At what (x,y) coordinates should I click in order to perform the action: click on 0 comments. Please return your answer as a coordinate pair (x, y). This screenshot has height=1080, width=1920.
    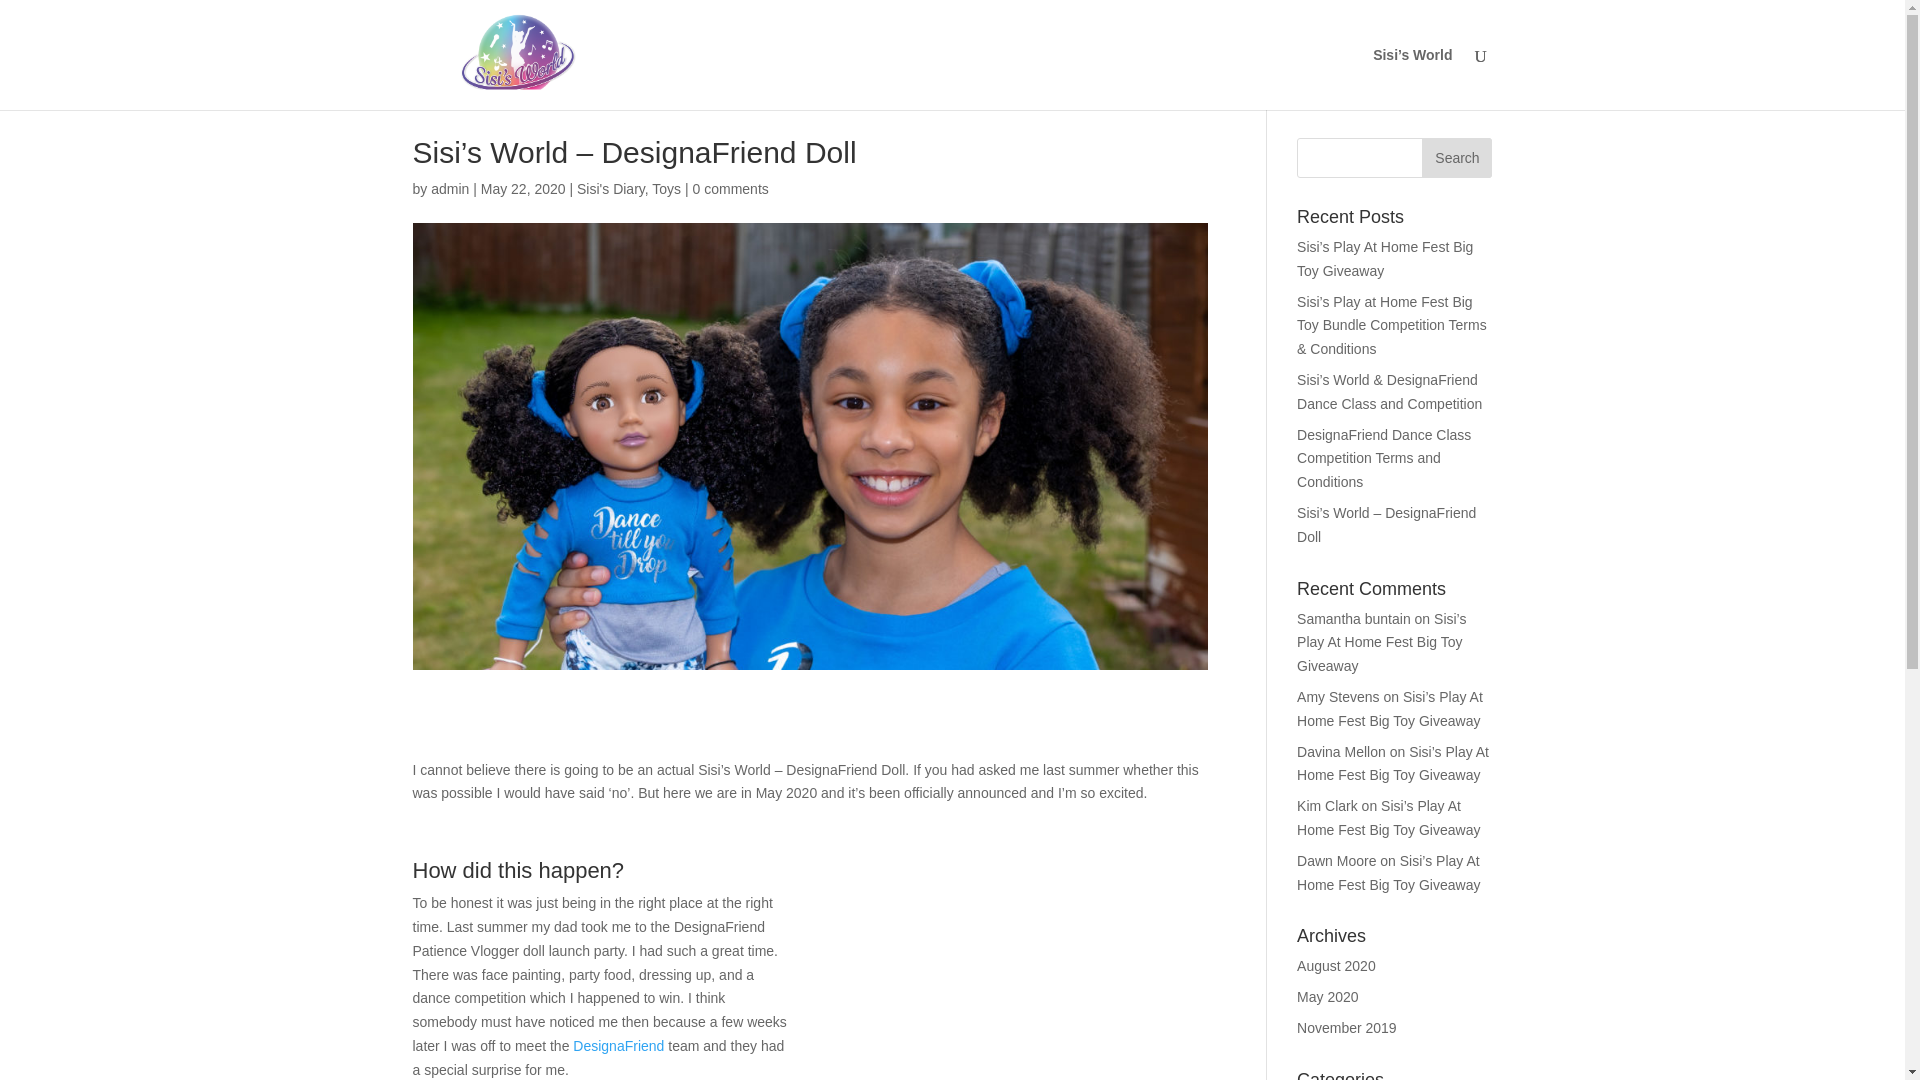
    Looking at the image, I should click on (731, 188).